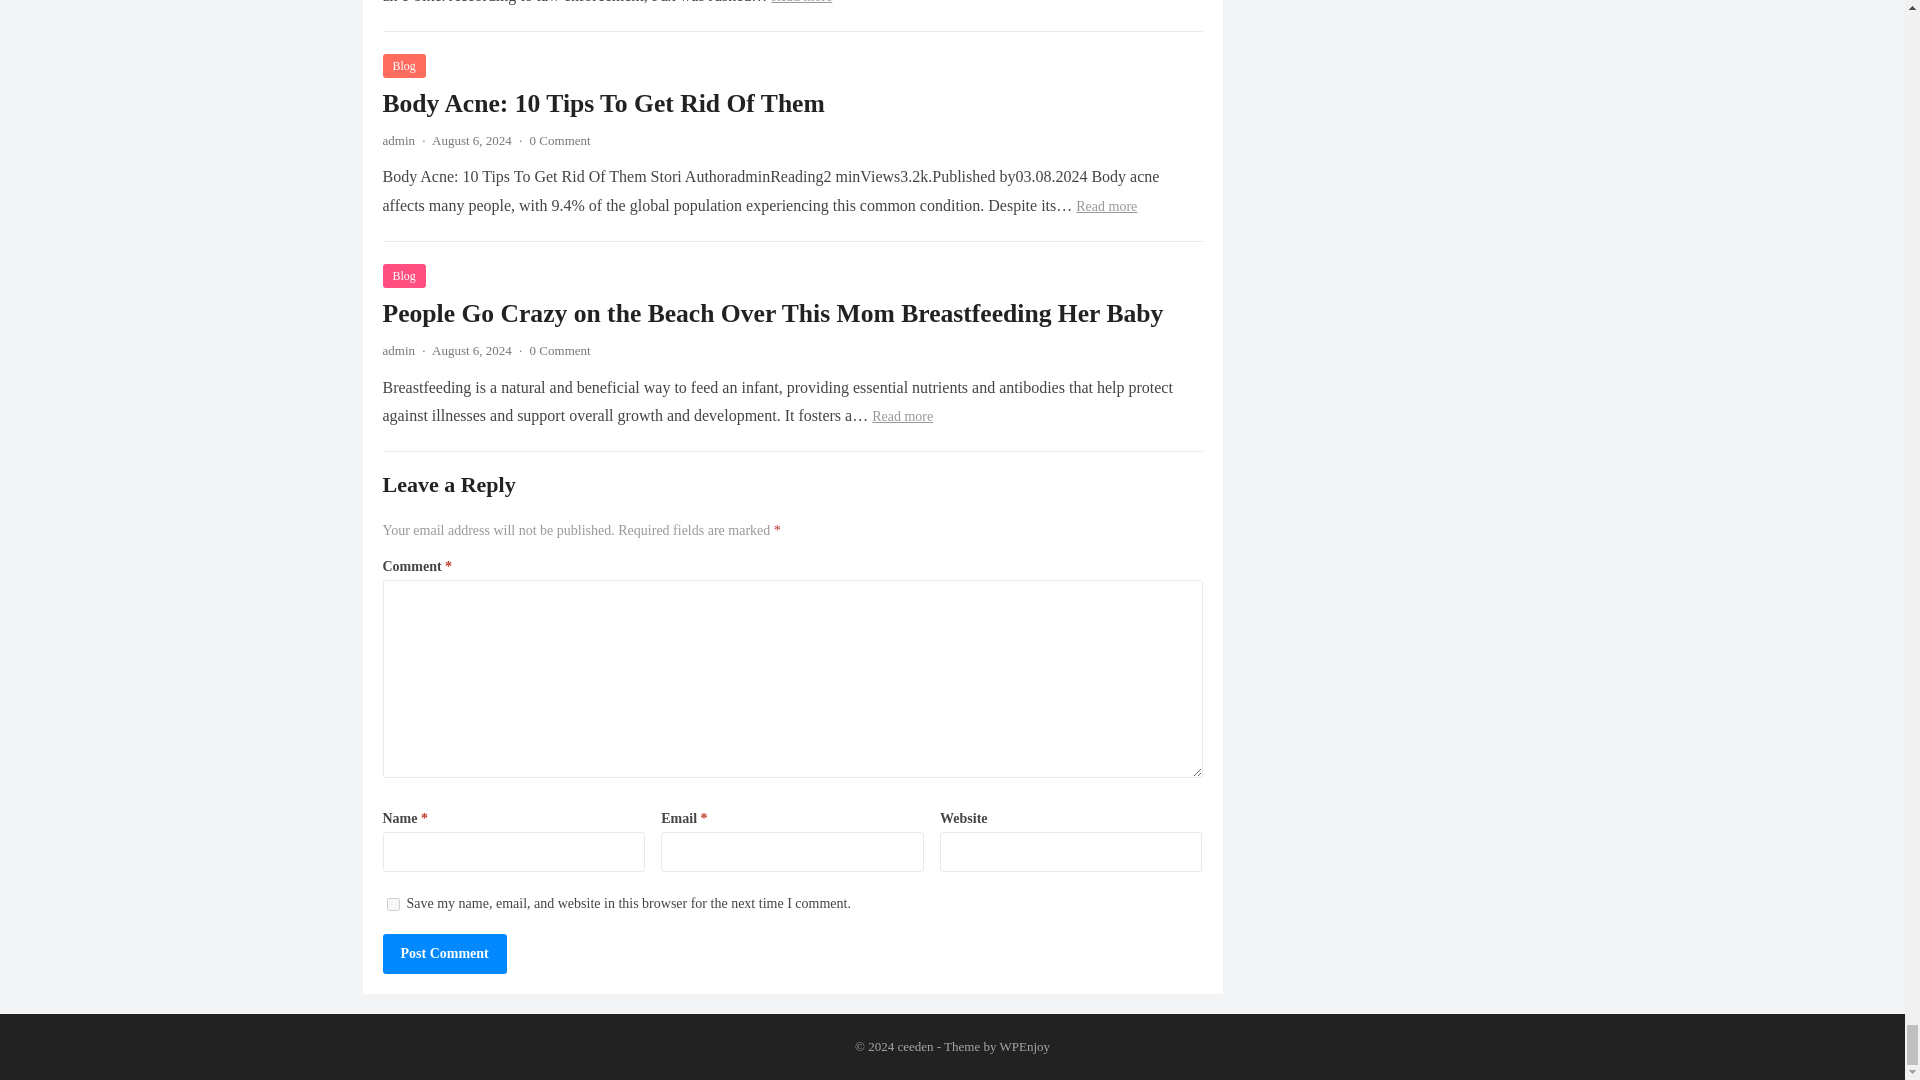 This screenshot has width=1920, height=1080. I want to click on Body Acne: 10 Tips To Get Rid Of Them, so click(602, 102).